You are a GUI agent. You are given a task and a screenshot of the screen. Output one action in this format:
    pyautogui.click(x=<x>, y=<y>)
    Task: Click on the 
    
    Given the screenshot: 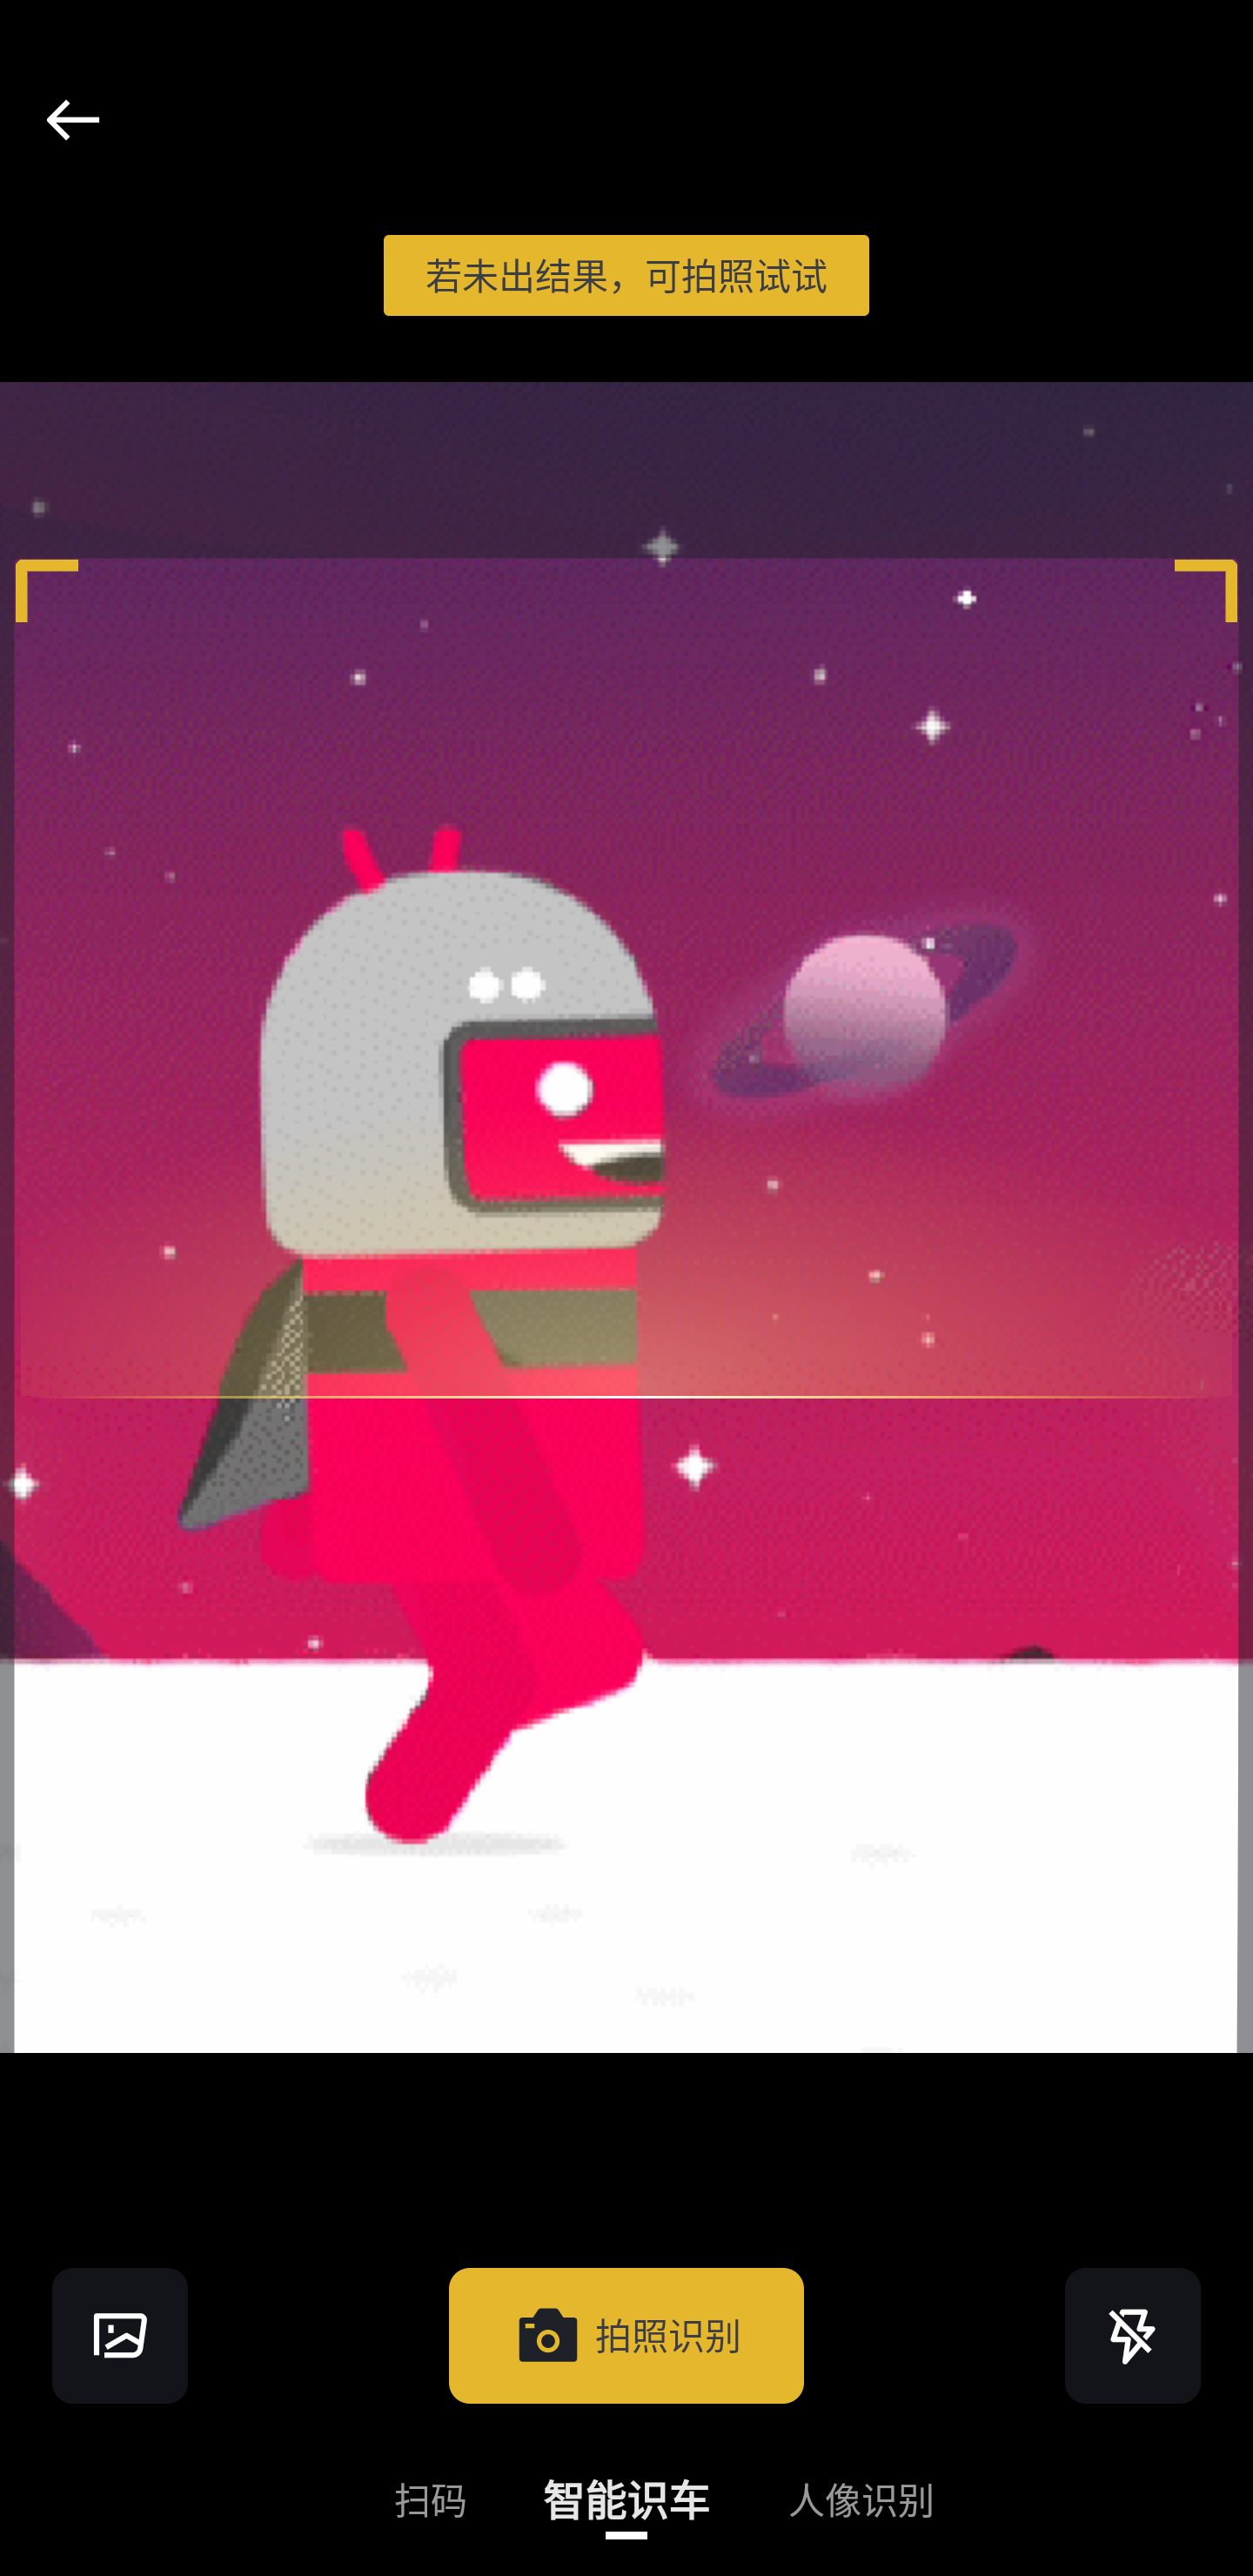 What is the action you would take?
    pyautogui.click(x=1133, y=2334)
    